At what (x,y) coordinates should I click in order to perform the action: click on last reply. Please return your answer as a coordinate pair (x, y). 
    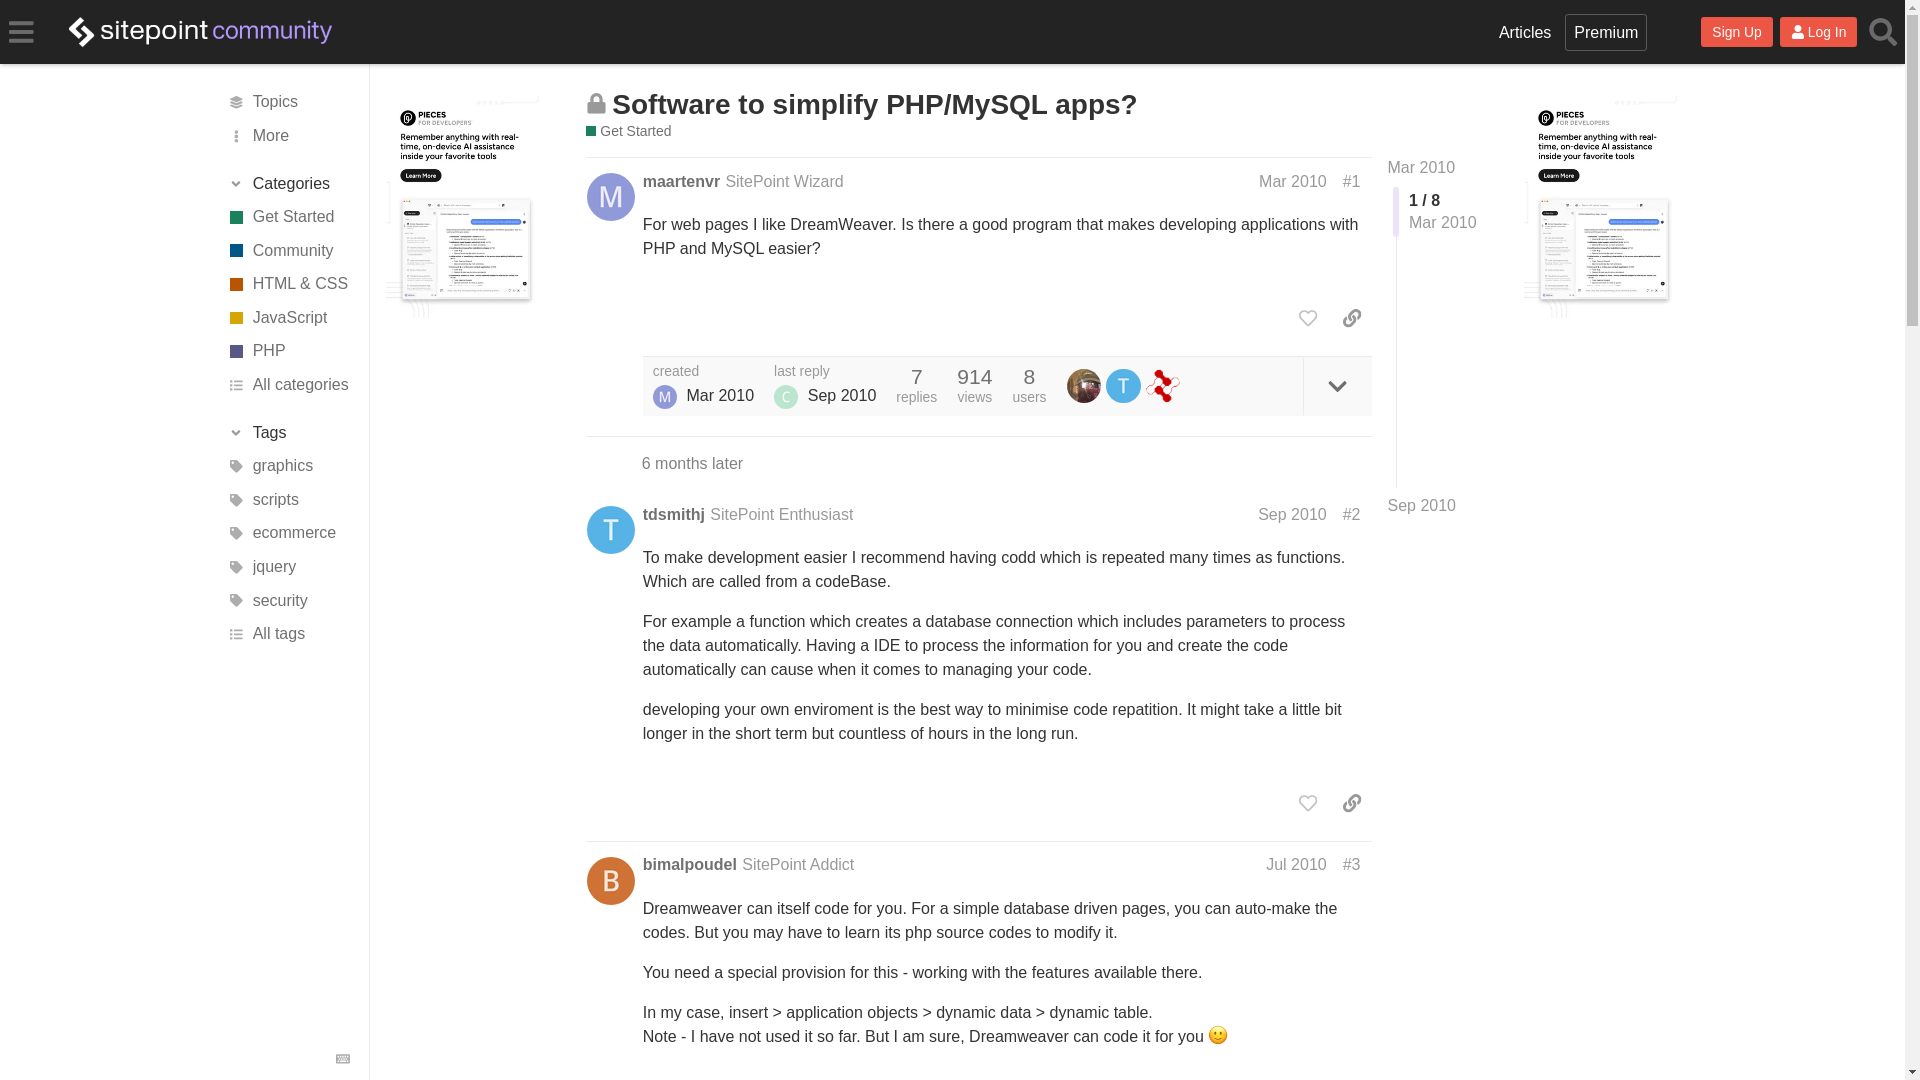
    Looking at the image, I should click on (824, 372).